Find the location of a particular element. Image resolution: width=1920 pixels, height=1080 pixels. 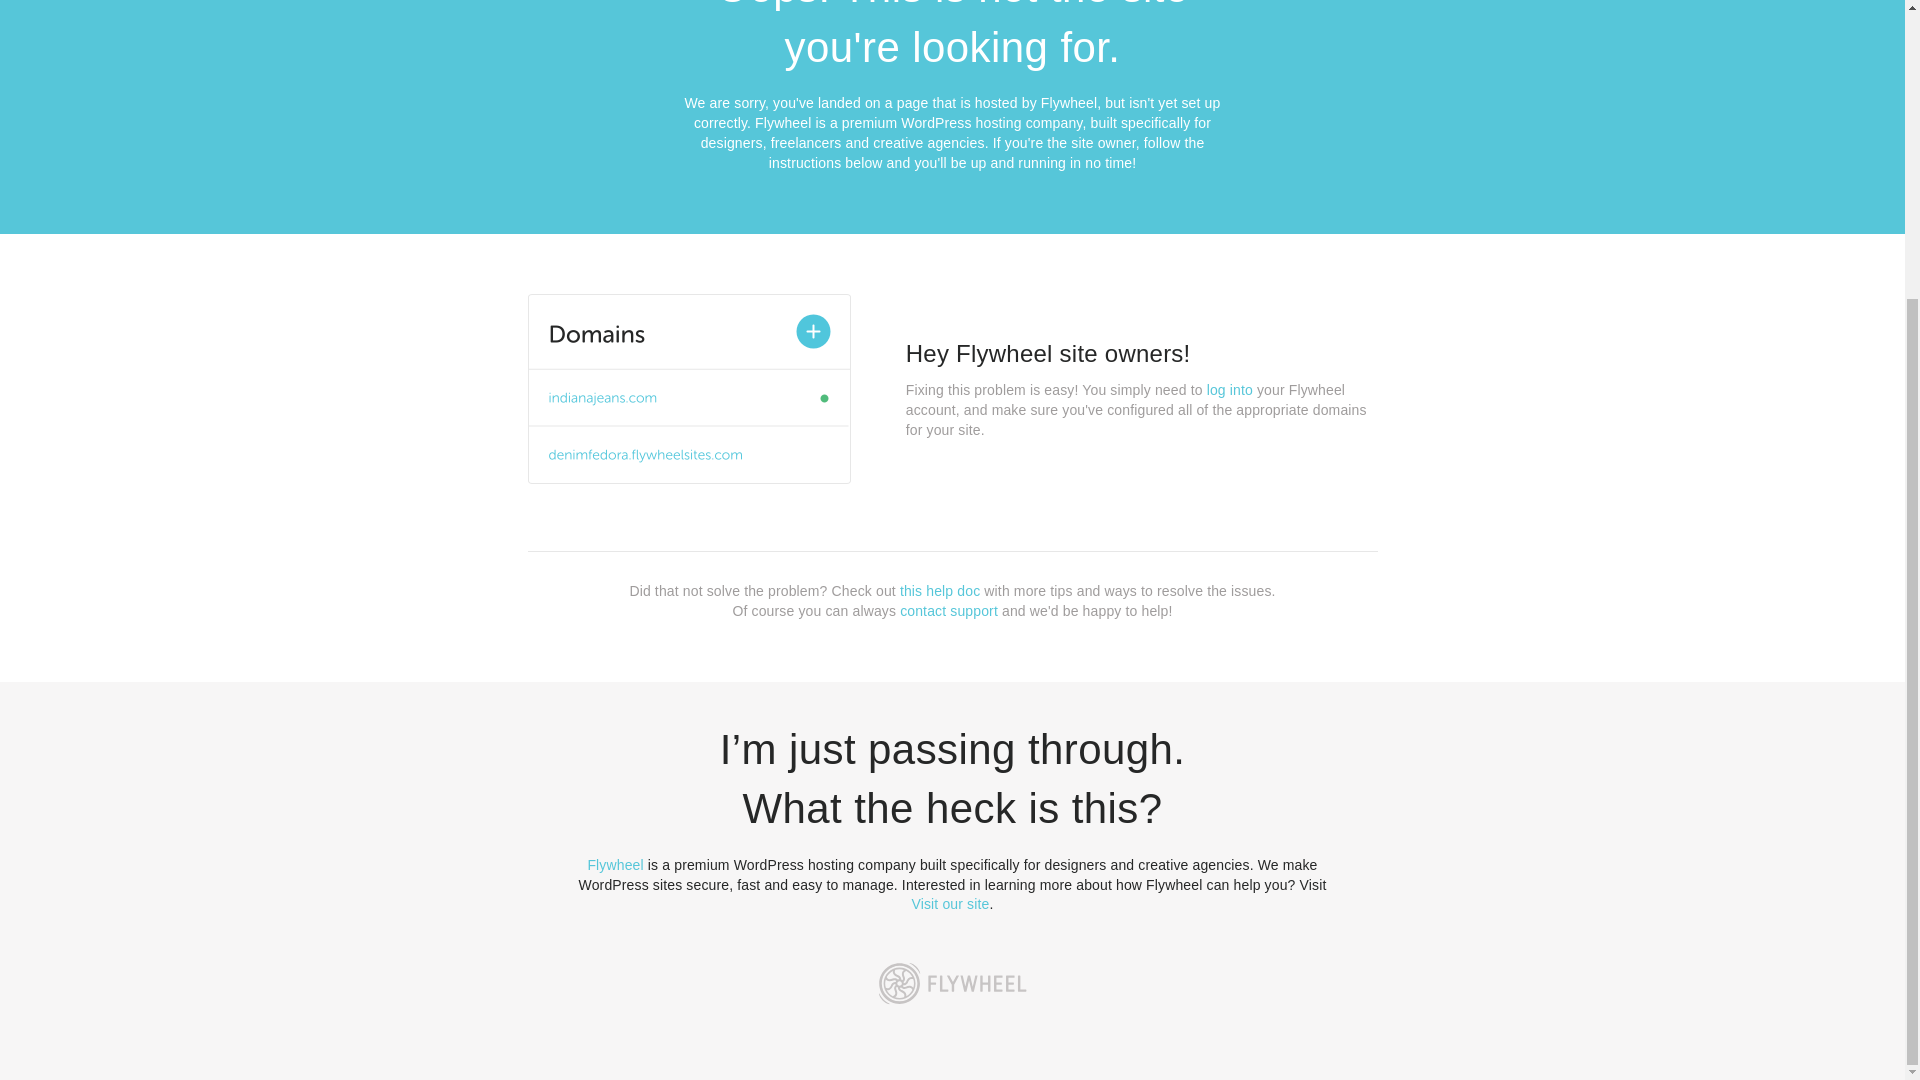

Flywheel is located at coordinates (615, 864).